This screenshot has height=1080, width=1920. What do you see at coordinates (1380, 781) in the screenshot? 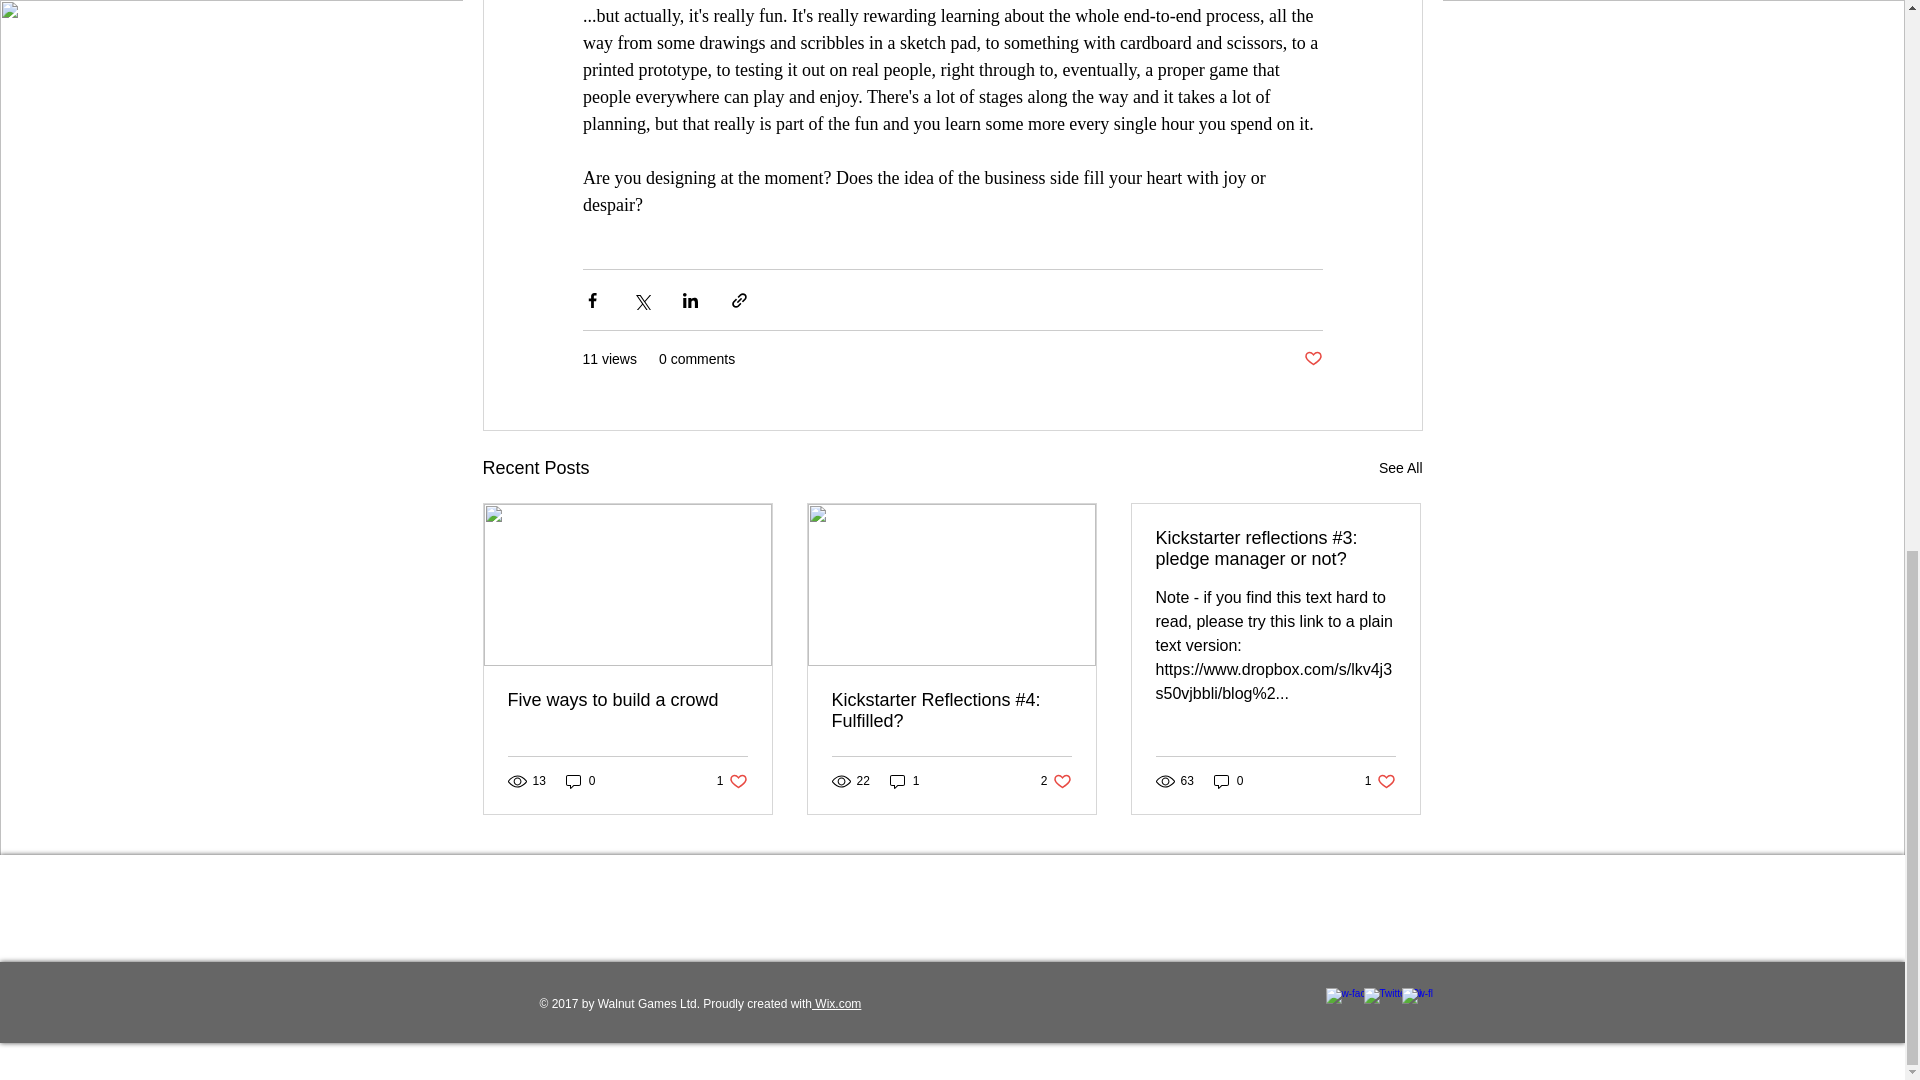
I see `Post not marked as liked` at bounding box center [1380, 781].